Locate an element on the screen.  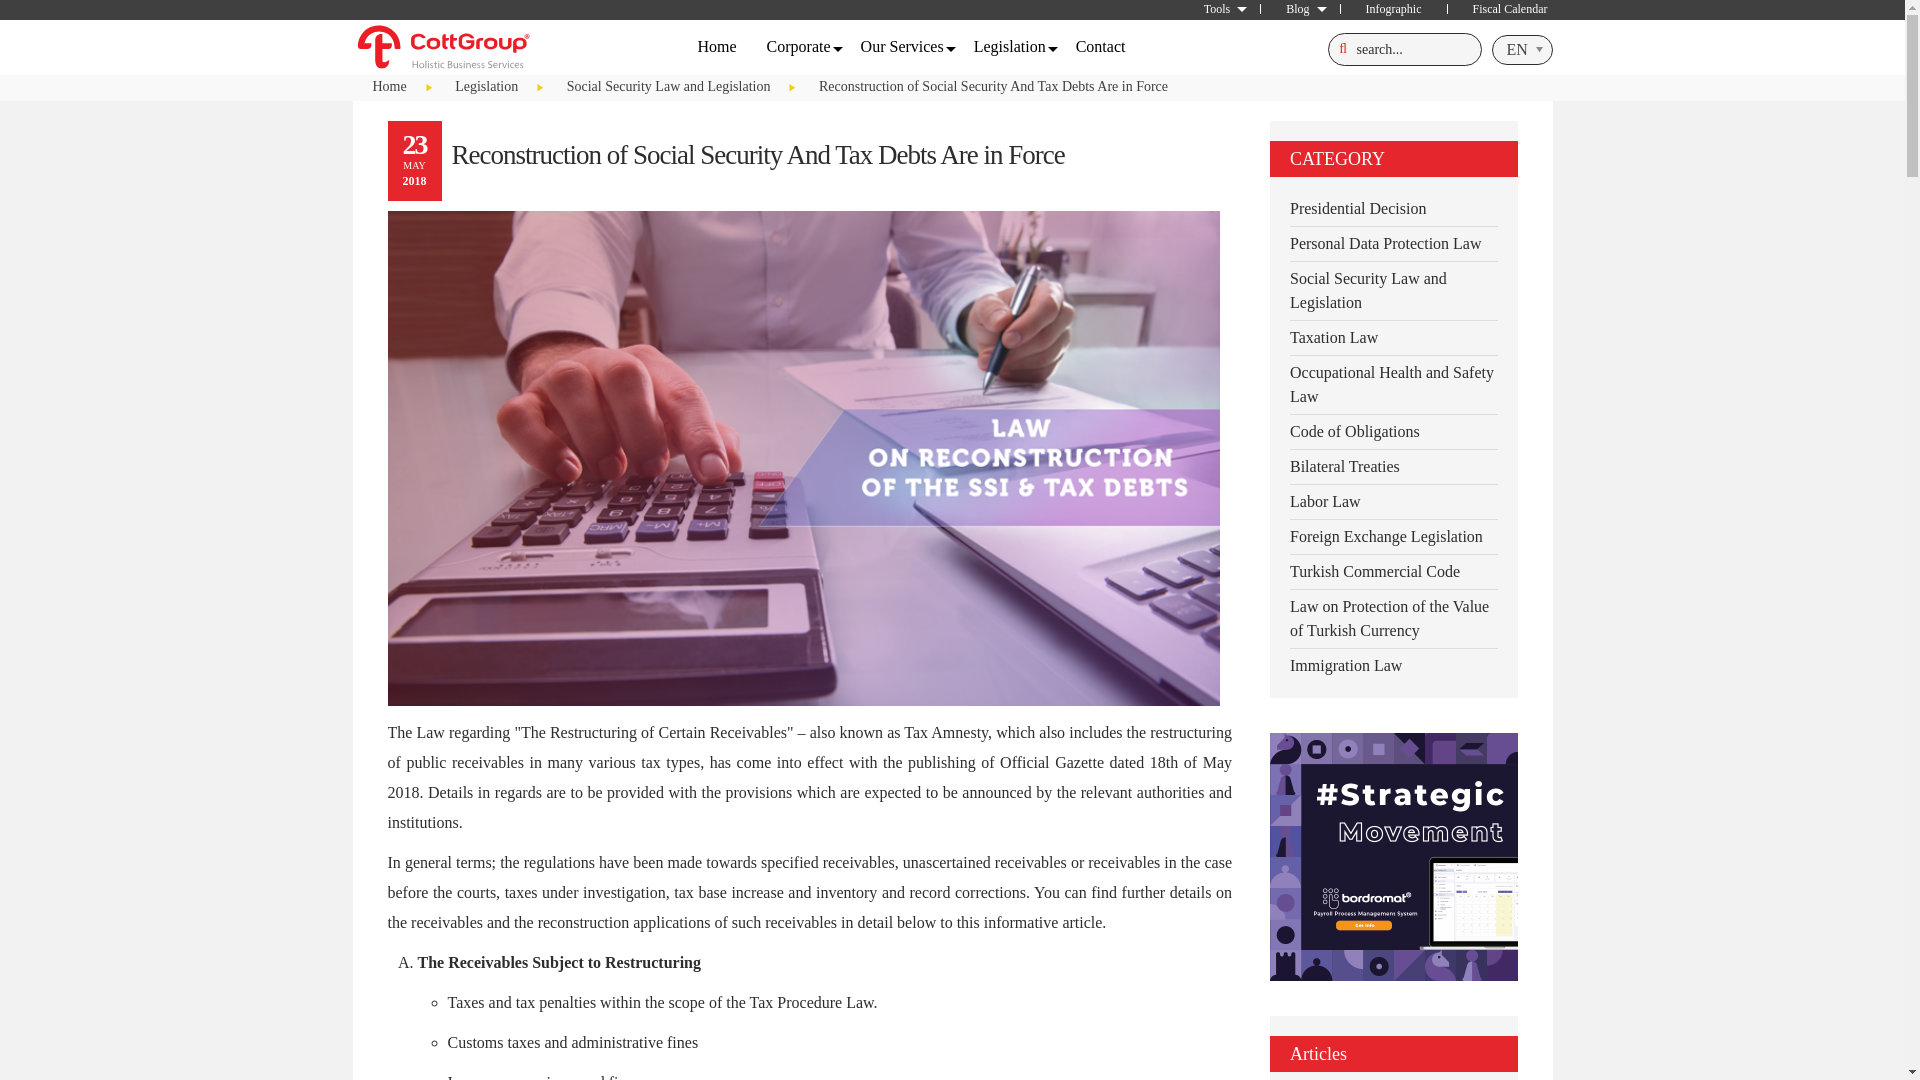
Our Services is located at coordinates (902, 46).